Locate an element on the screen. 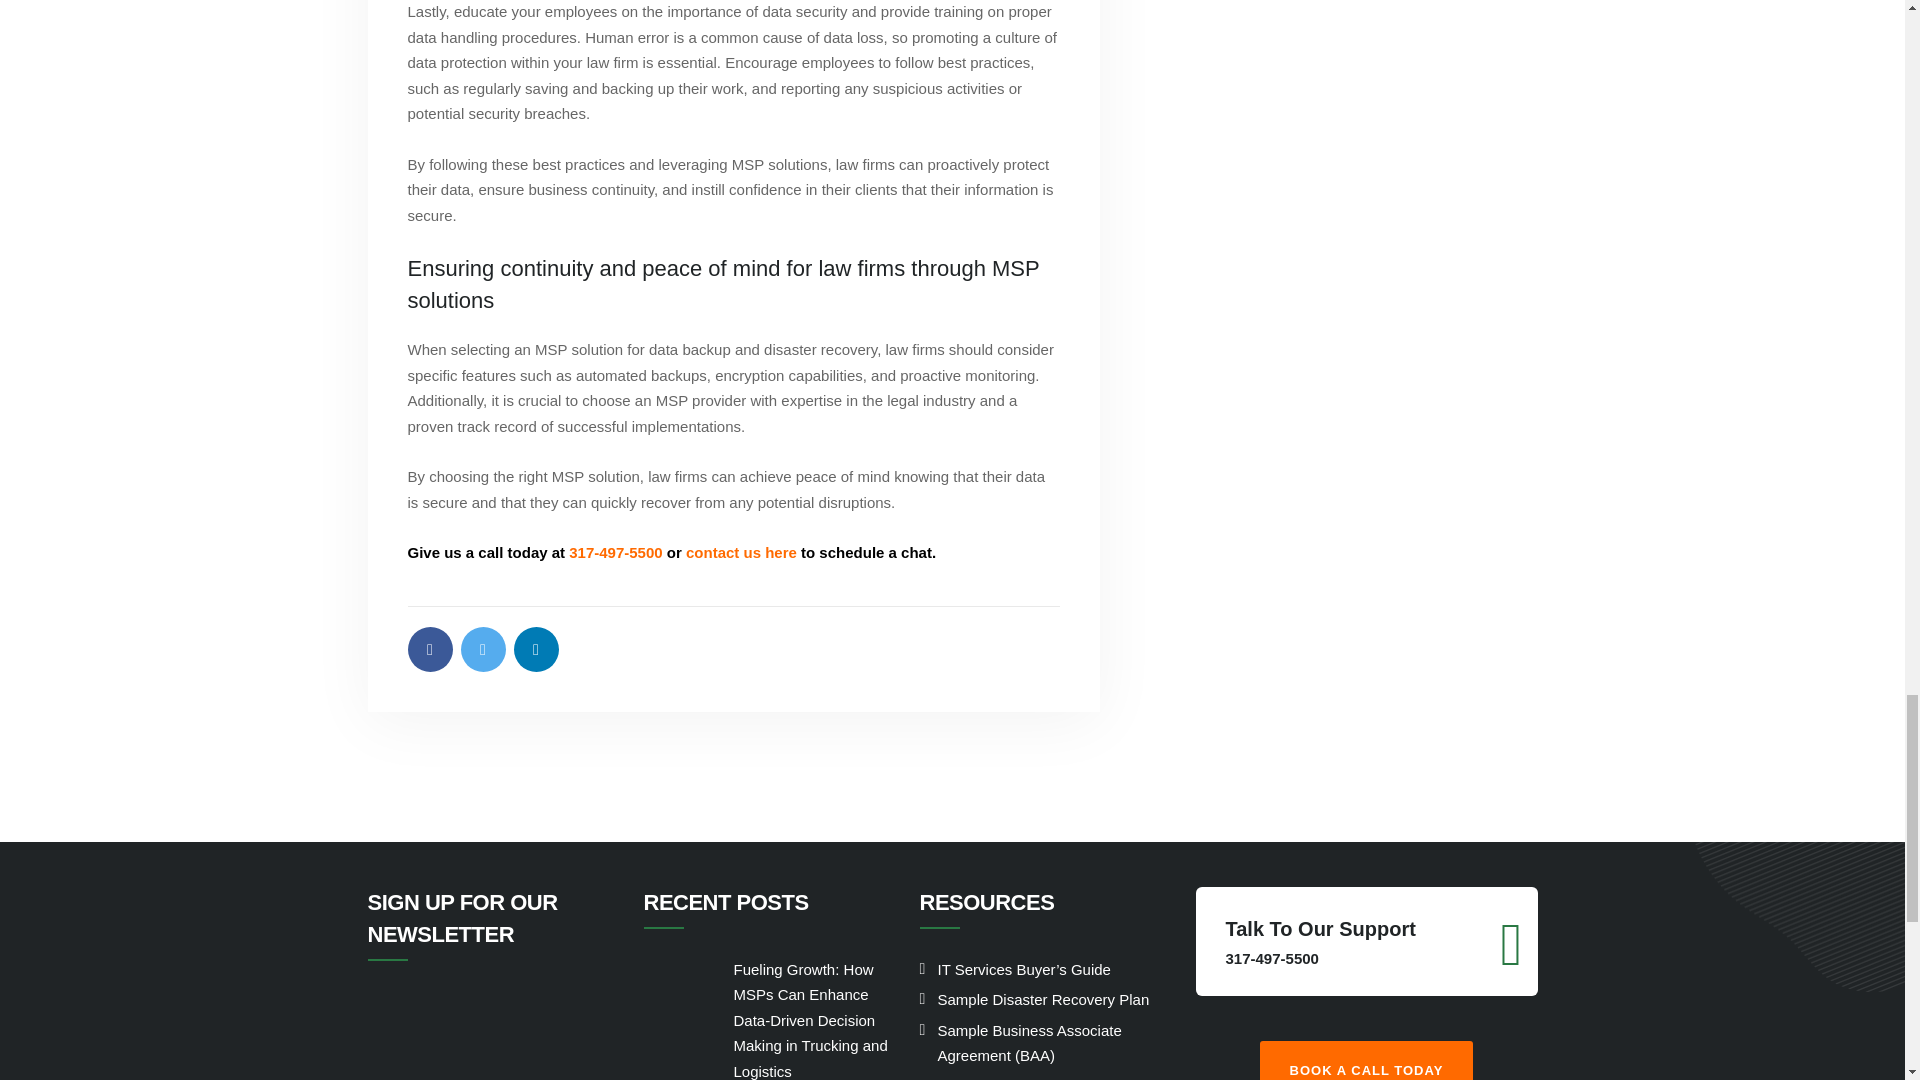  Share on Facebook is located at coordinates (430, 648).